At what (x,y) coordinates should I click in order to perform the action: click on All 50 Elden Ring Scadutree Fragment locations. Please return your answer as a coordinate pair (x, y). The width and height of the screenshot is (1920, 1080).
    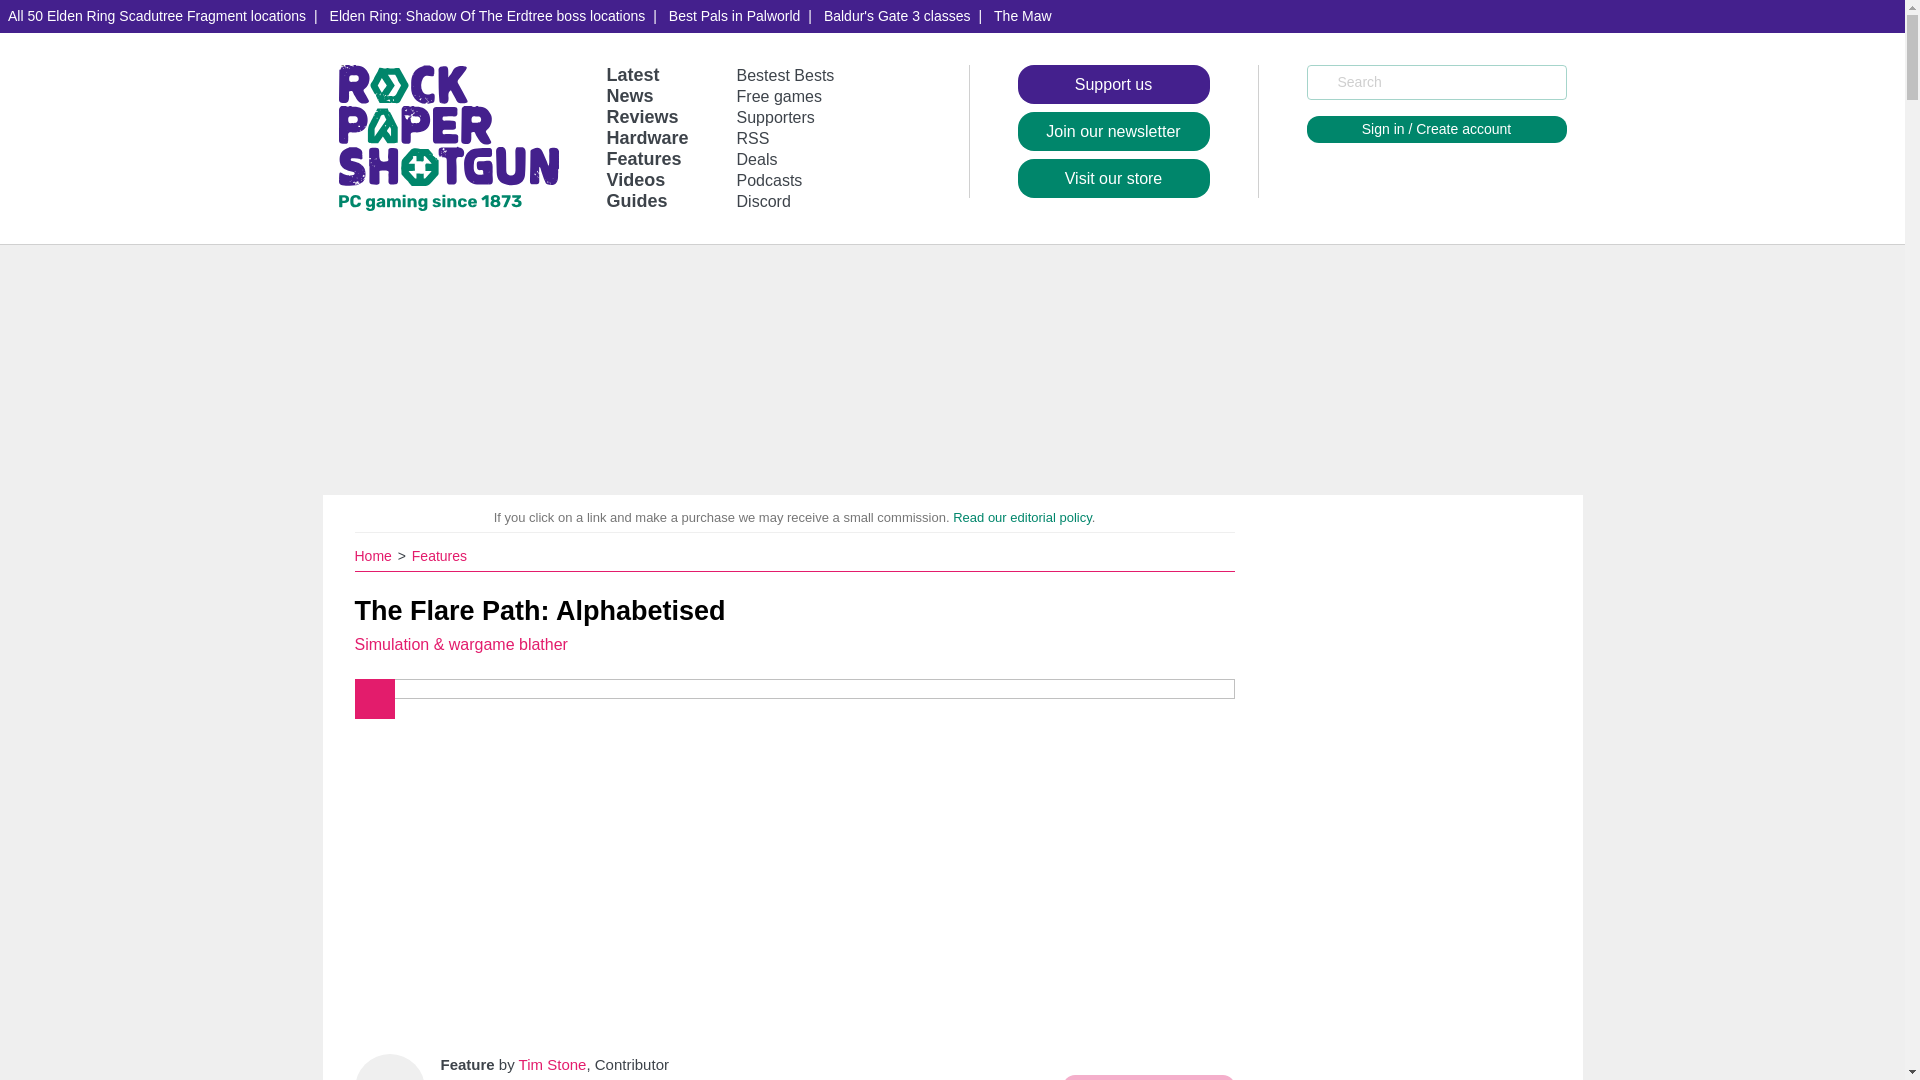
    Looking at the image, I should click on (157, 16).